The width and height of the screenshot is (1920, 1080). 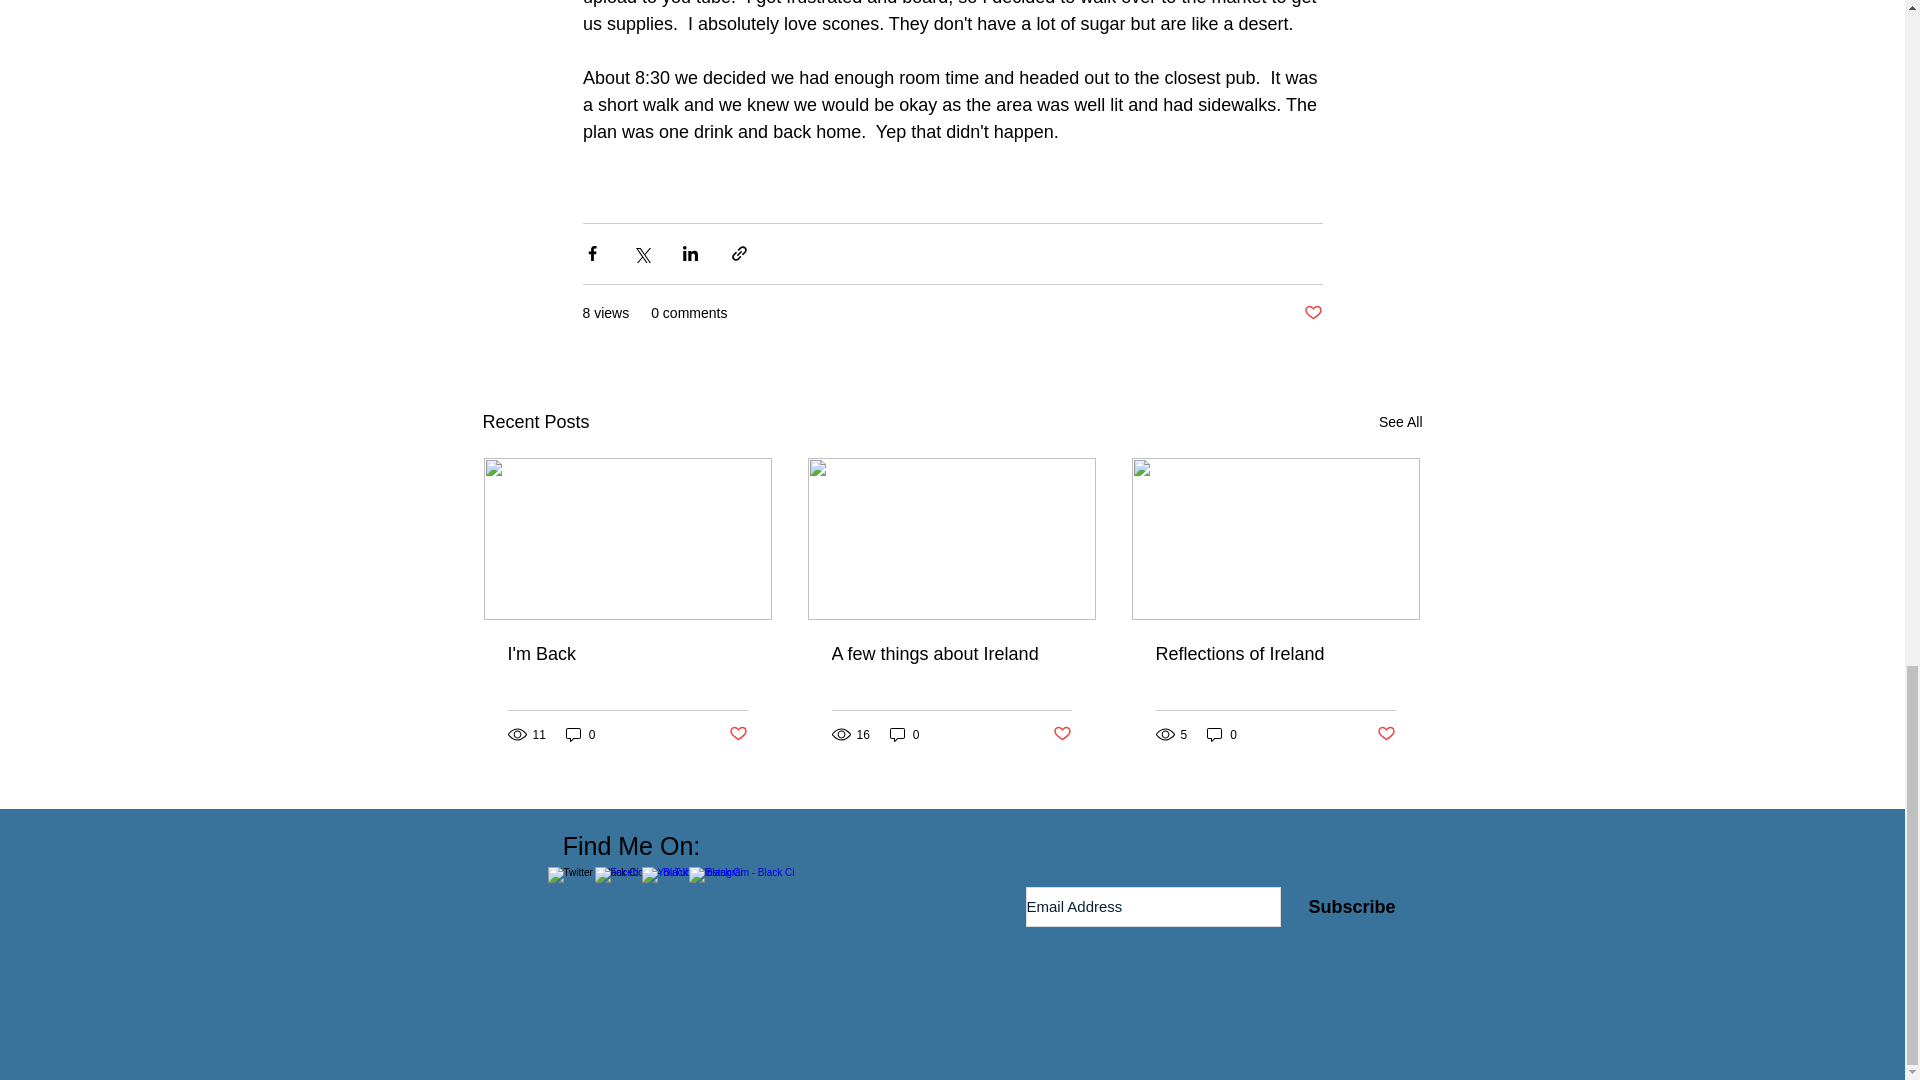 I want to click on Post not marked as liked, so click(x=1386, y=734).